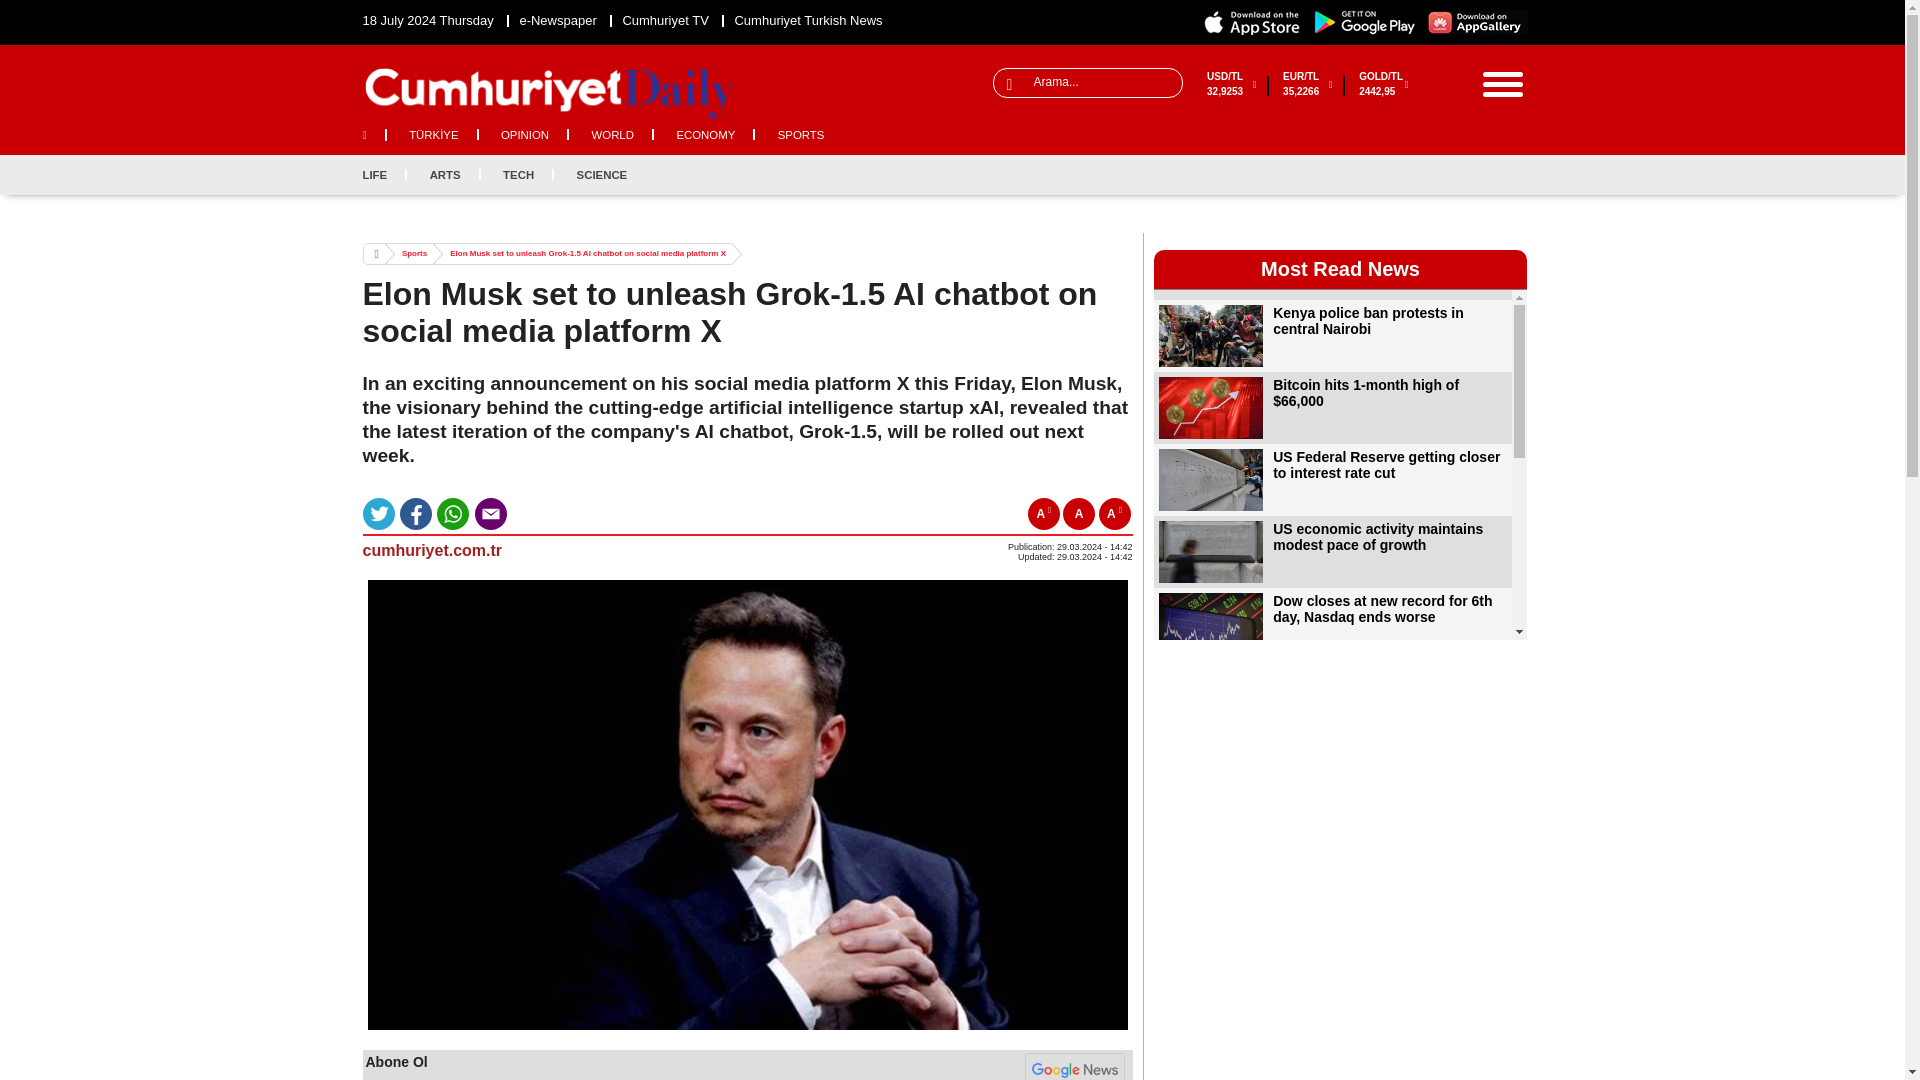 Image resolution: width=1920 pixels, height=1080 pixels. I want to click on ECONOMY, so click(705, 134).